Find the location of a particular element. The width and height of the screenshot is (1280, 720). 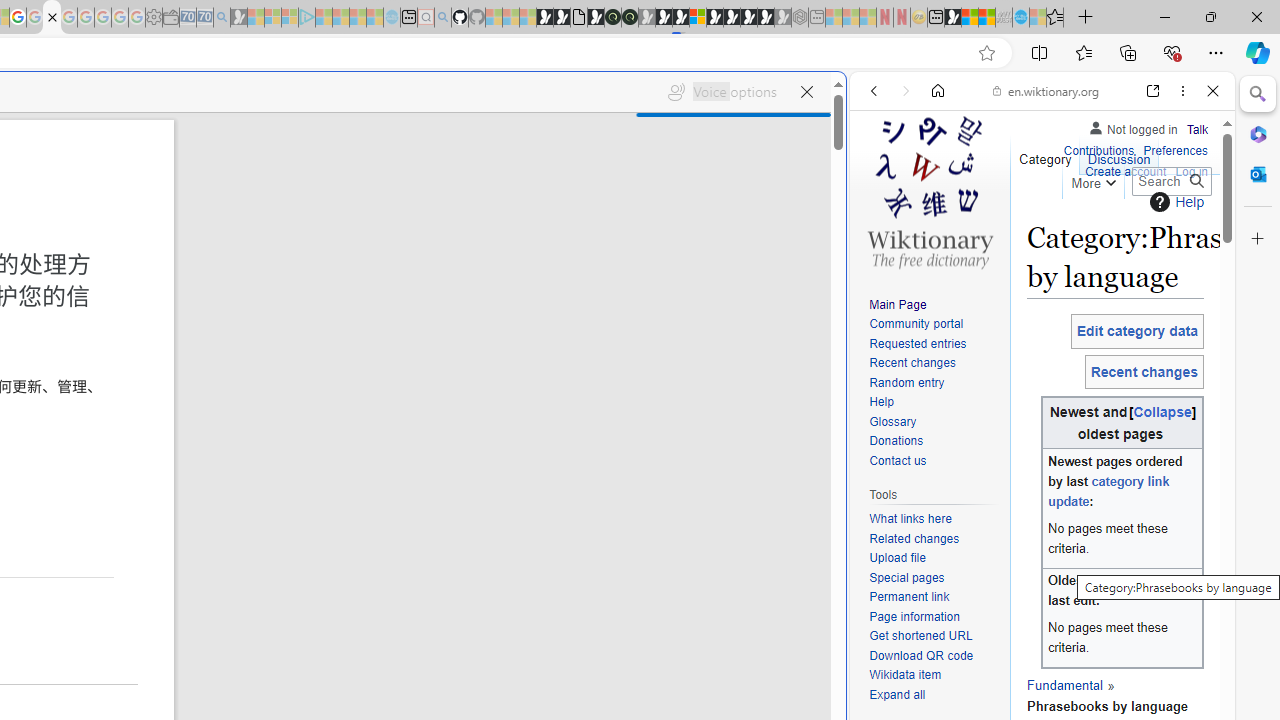

Permanent link is located at coordinates (909, 596).